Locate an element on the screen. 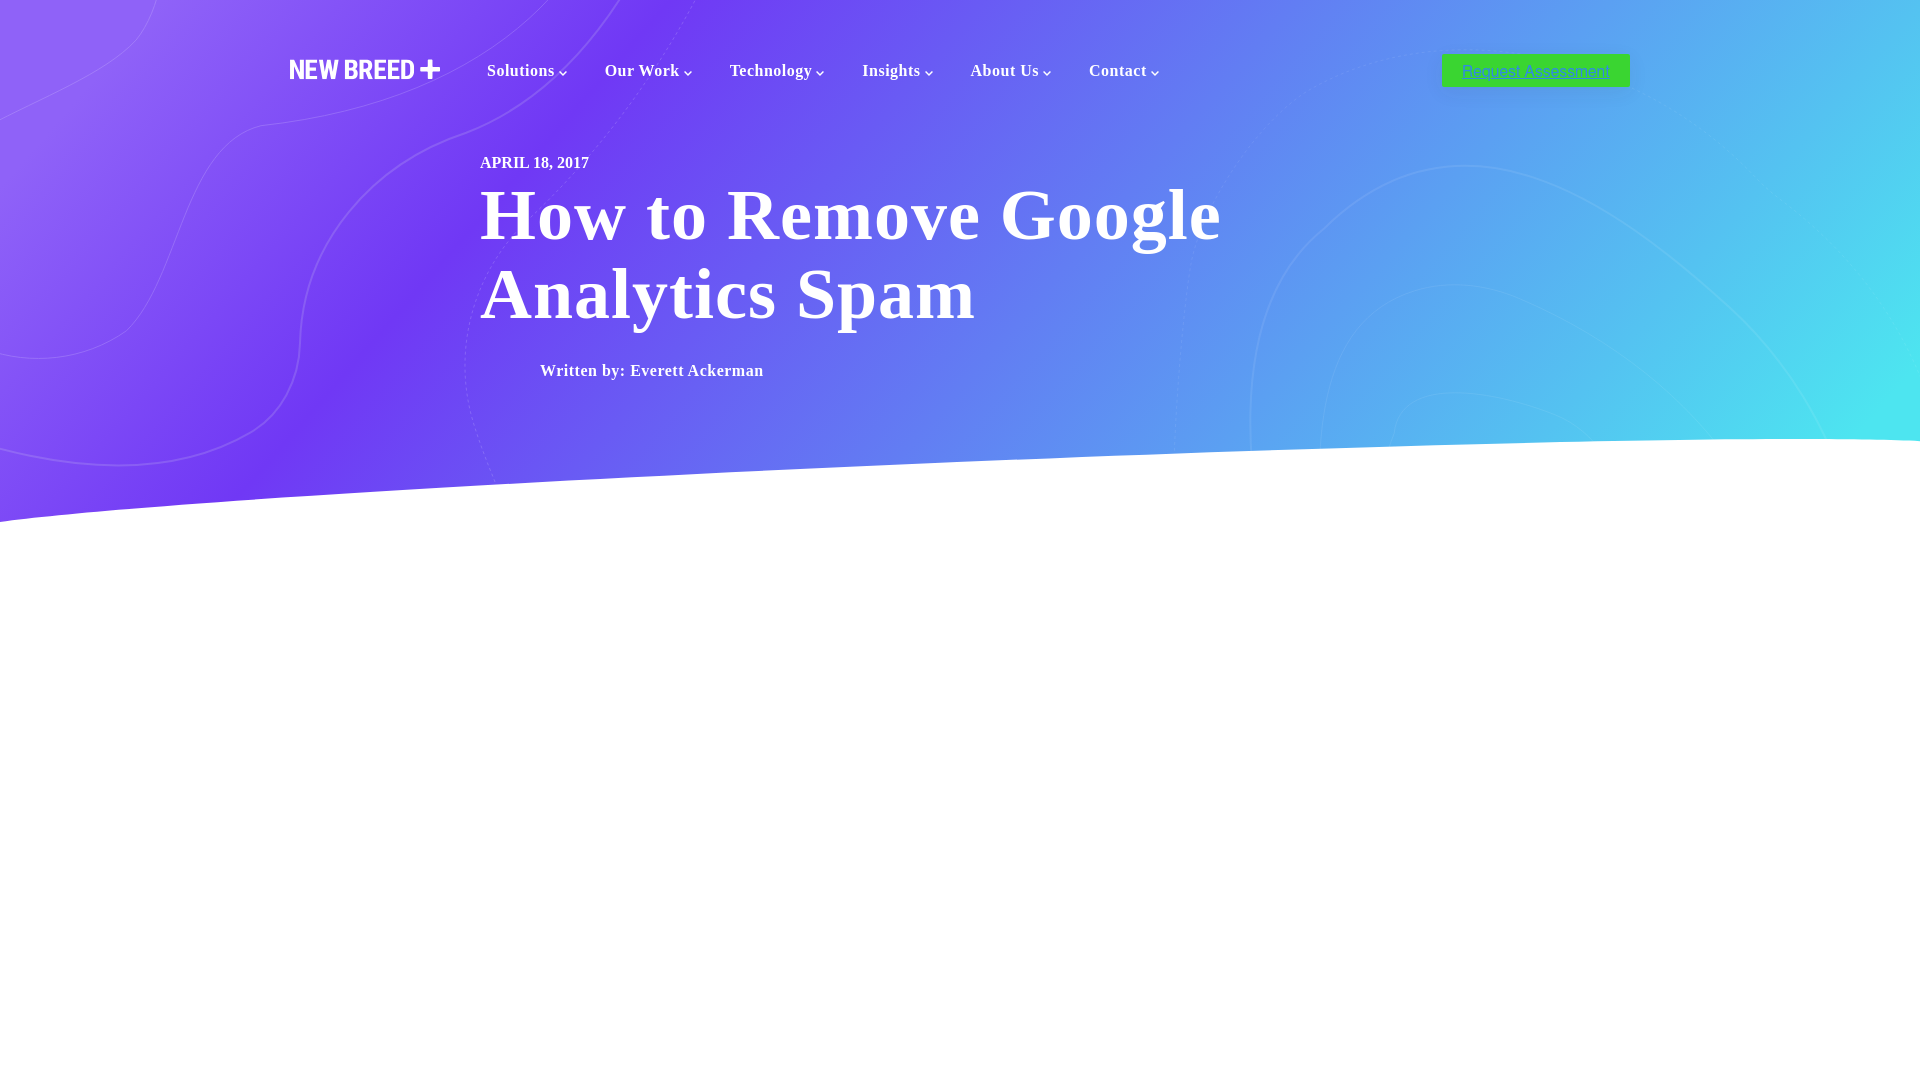 This screenshot has height=1080, width=1920. Insights is located at coordinates (898, 72).